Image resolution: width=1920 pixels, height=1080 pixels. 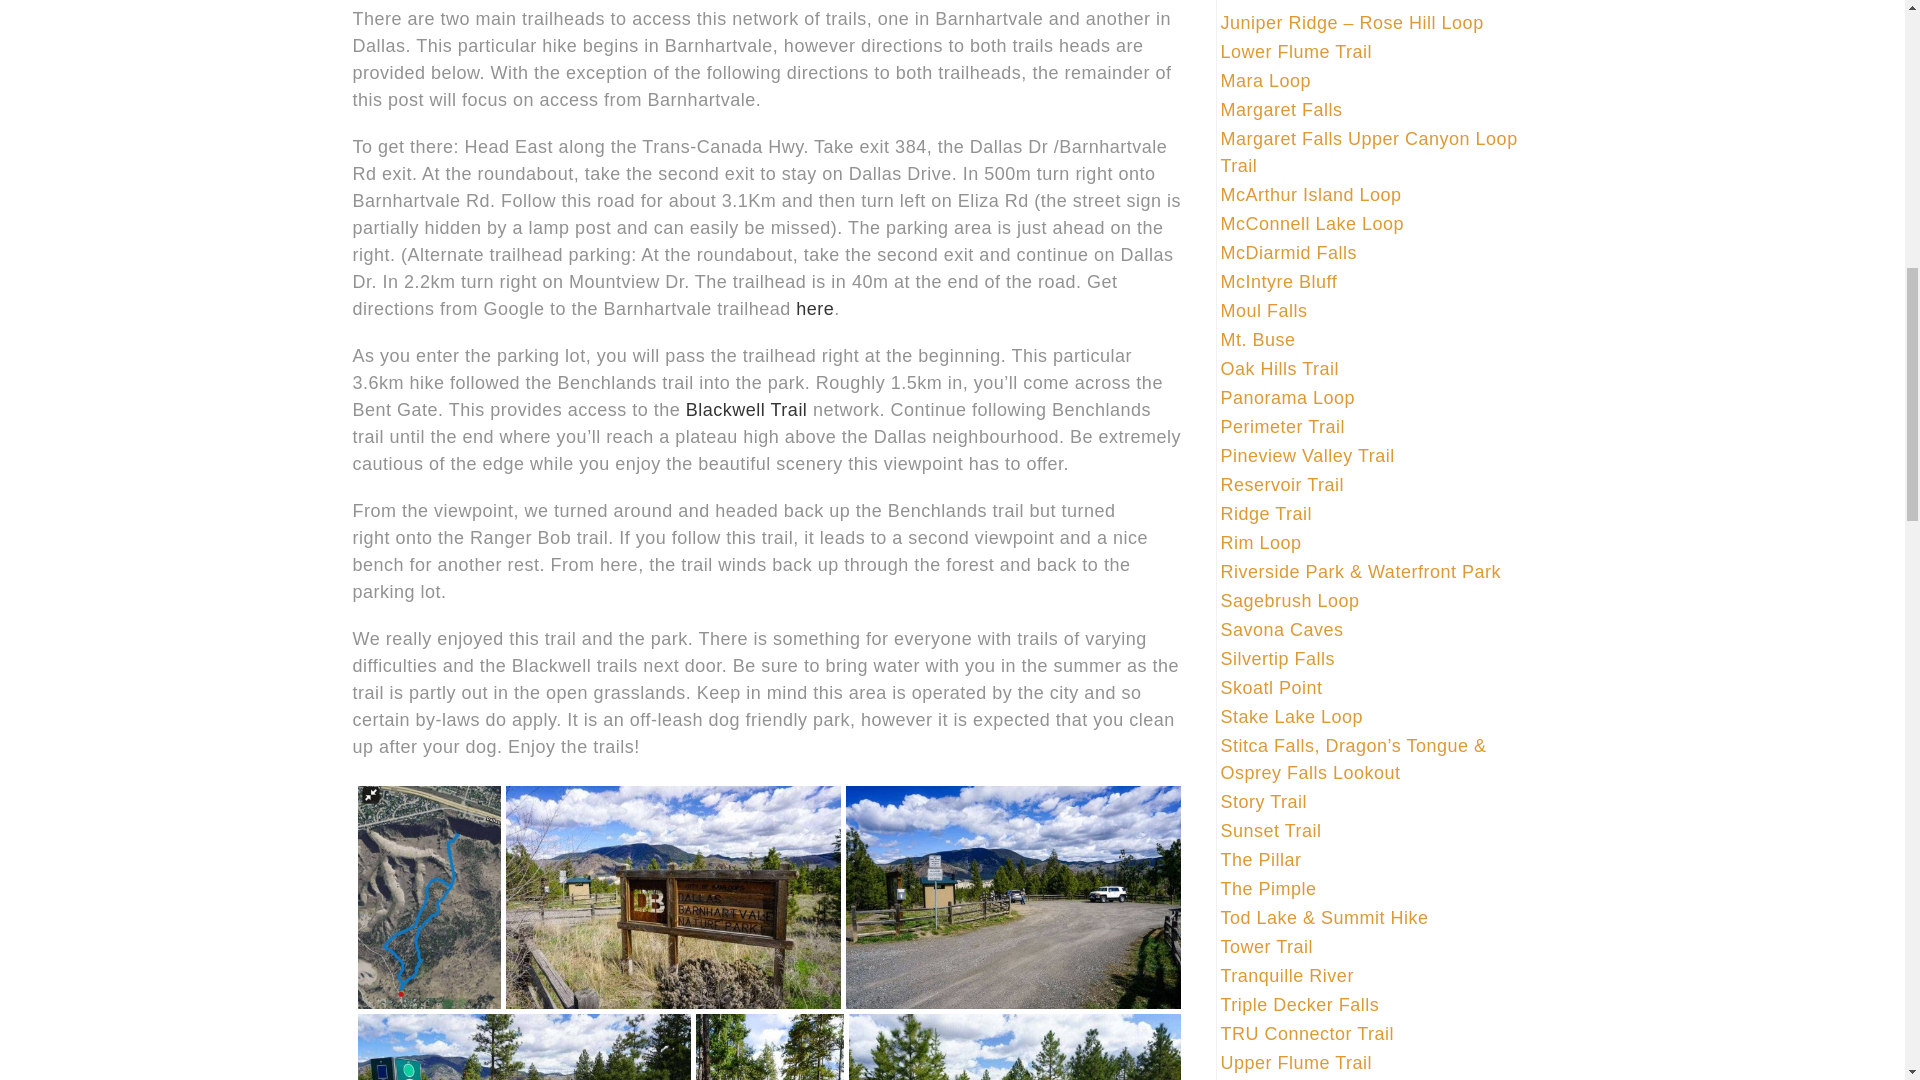 I want to click on DSC00524-2, so click(x=1013, y=896).